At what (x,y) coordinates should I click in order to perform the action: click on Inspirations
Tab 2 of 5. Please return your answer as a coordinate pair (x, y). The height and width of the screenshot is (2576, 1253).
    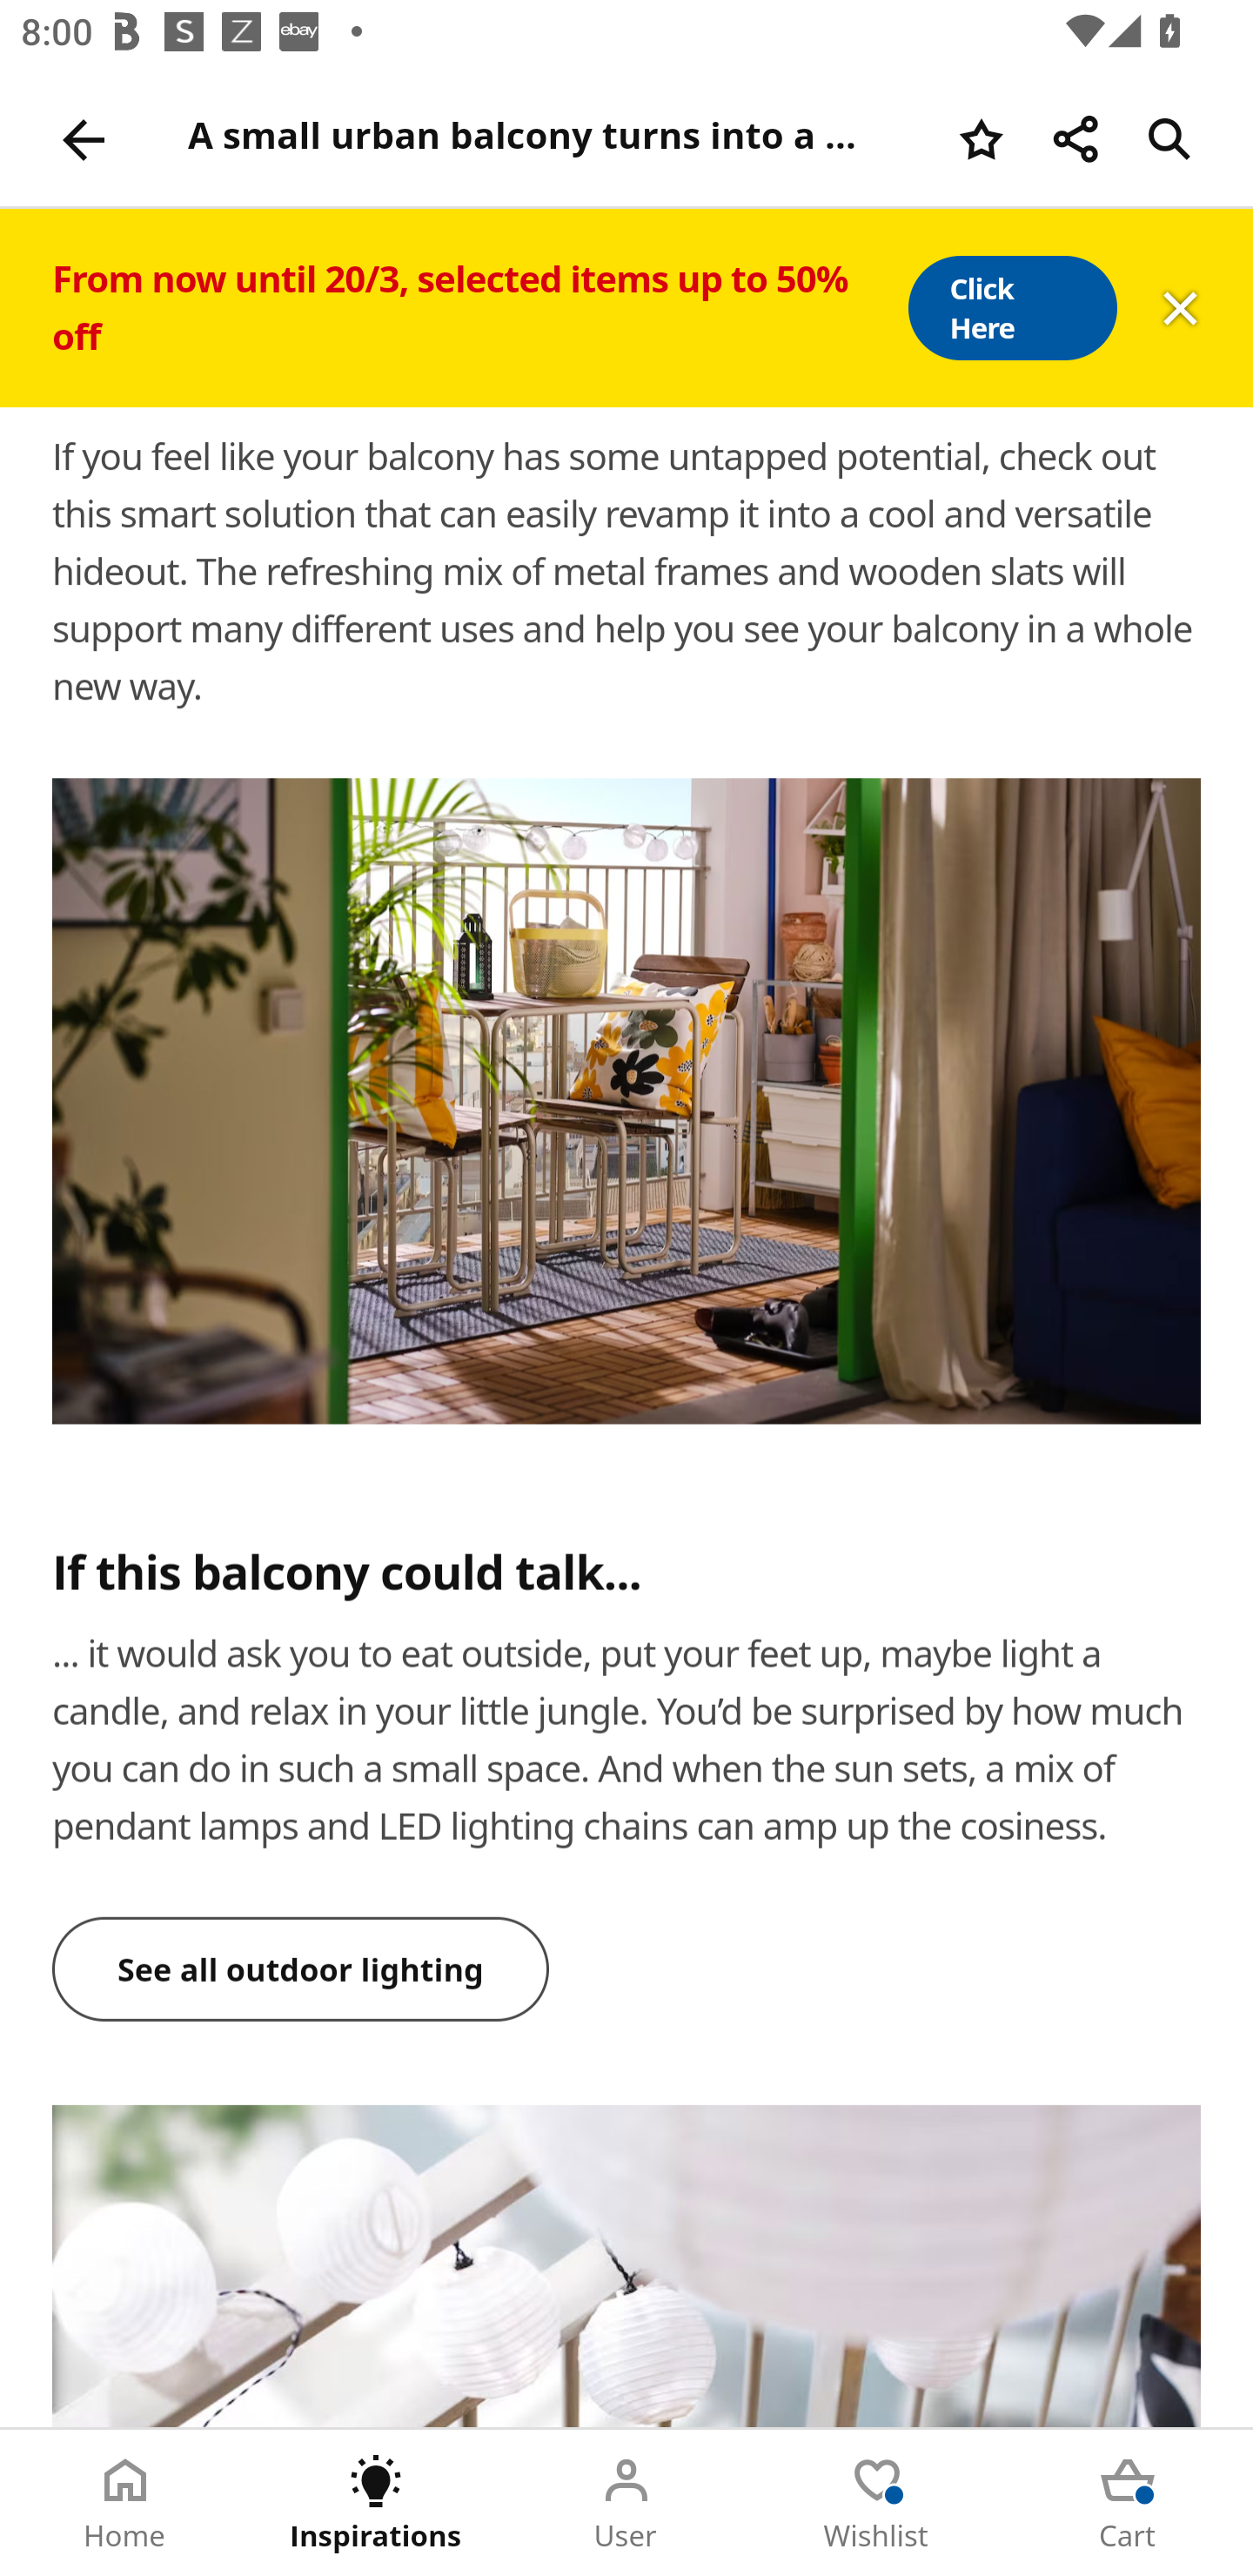
    Looking at the image, I should click on (376, 2503).